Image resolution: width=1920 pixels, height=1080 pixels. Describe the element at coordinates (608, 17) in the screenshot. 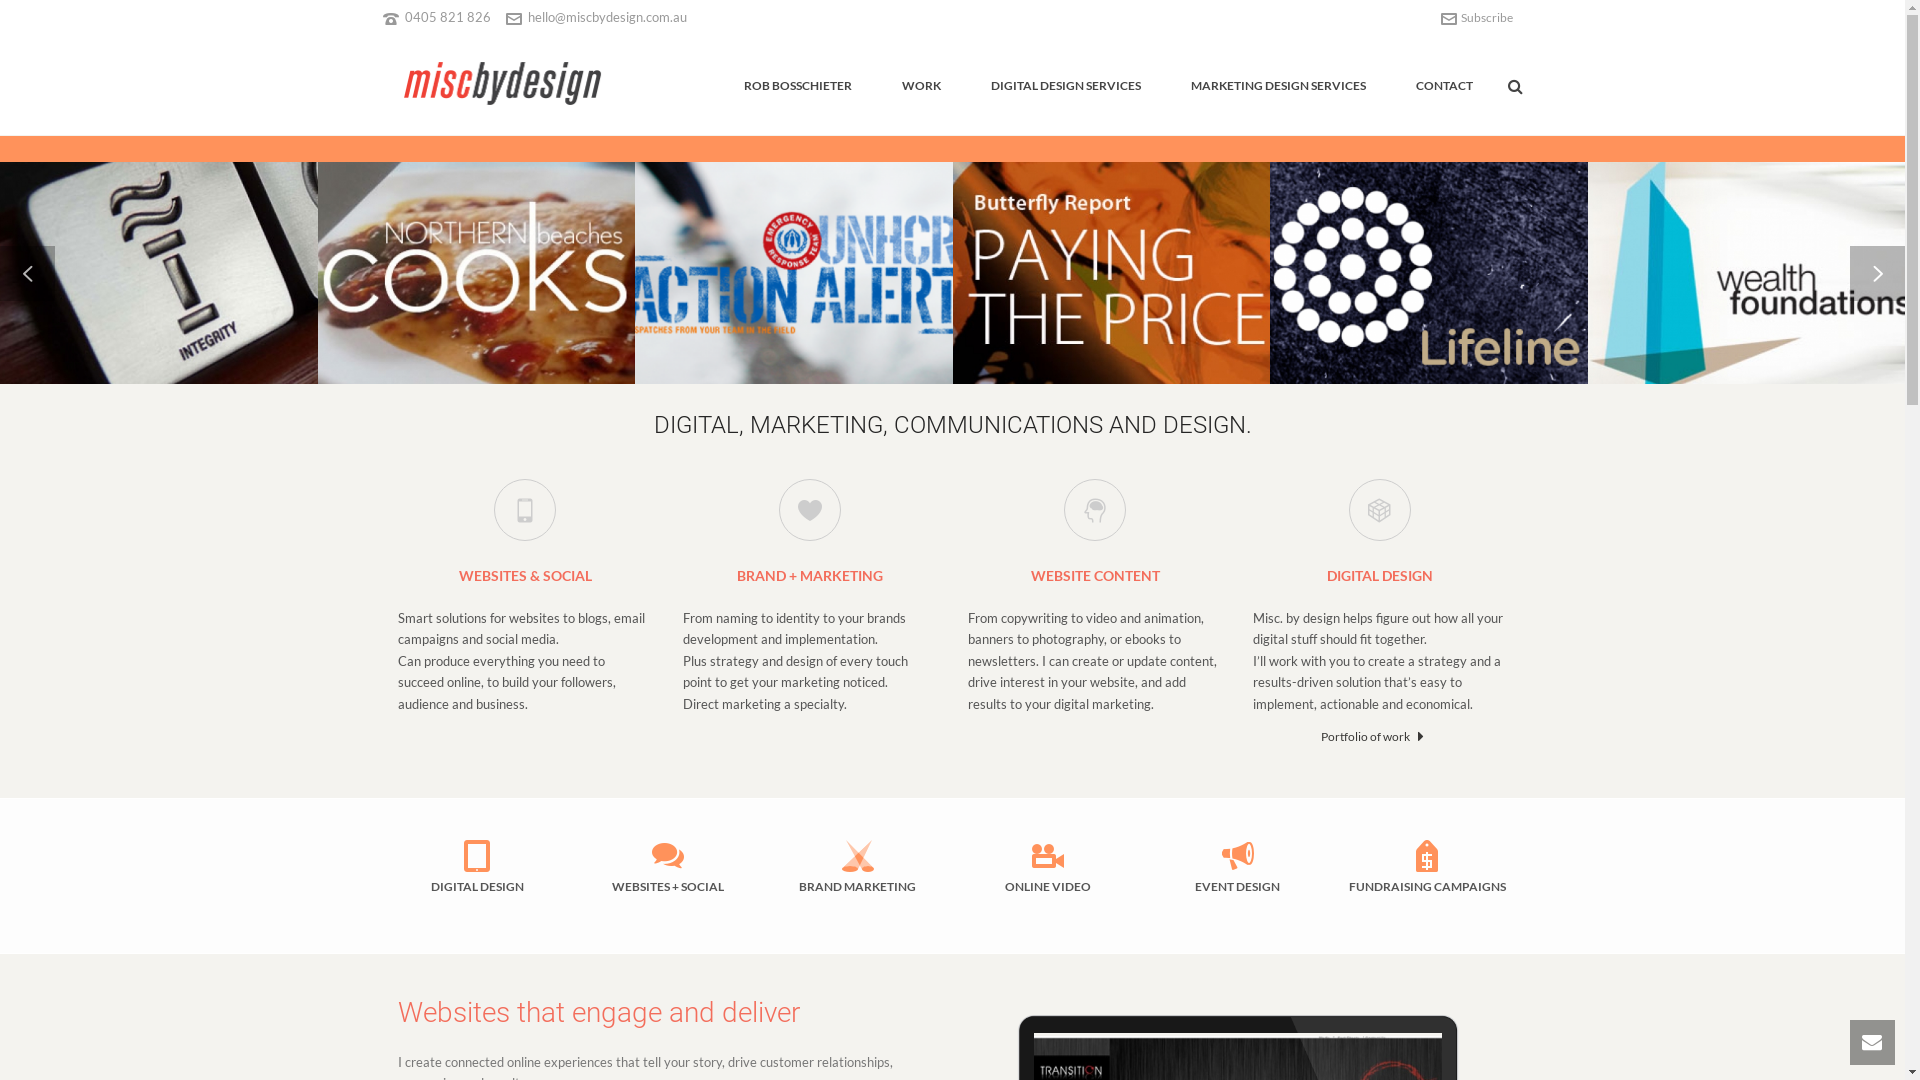

I see `hello@miscbydesign.com.au` at that location.